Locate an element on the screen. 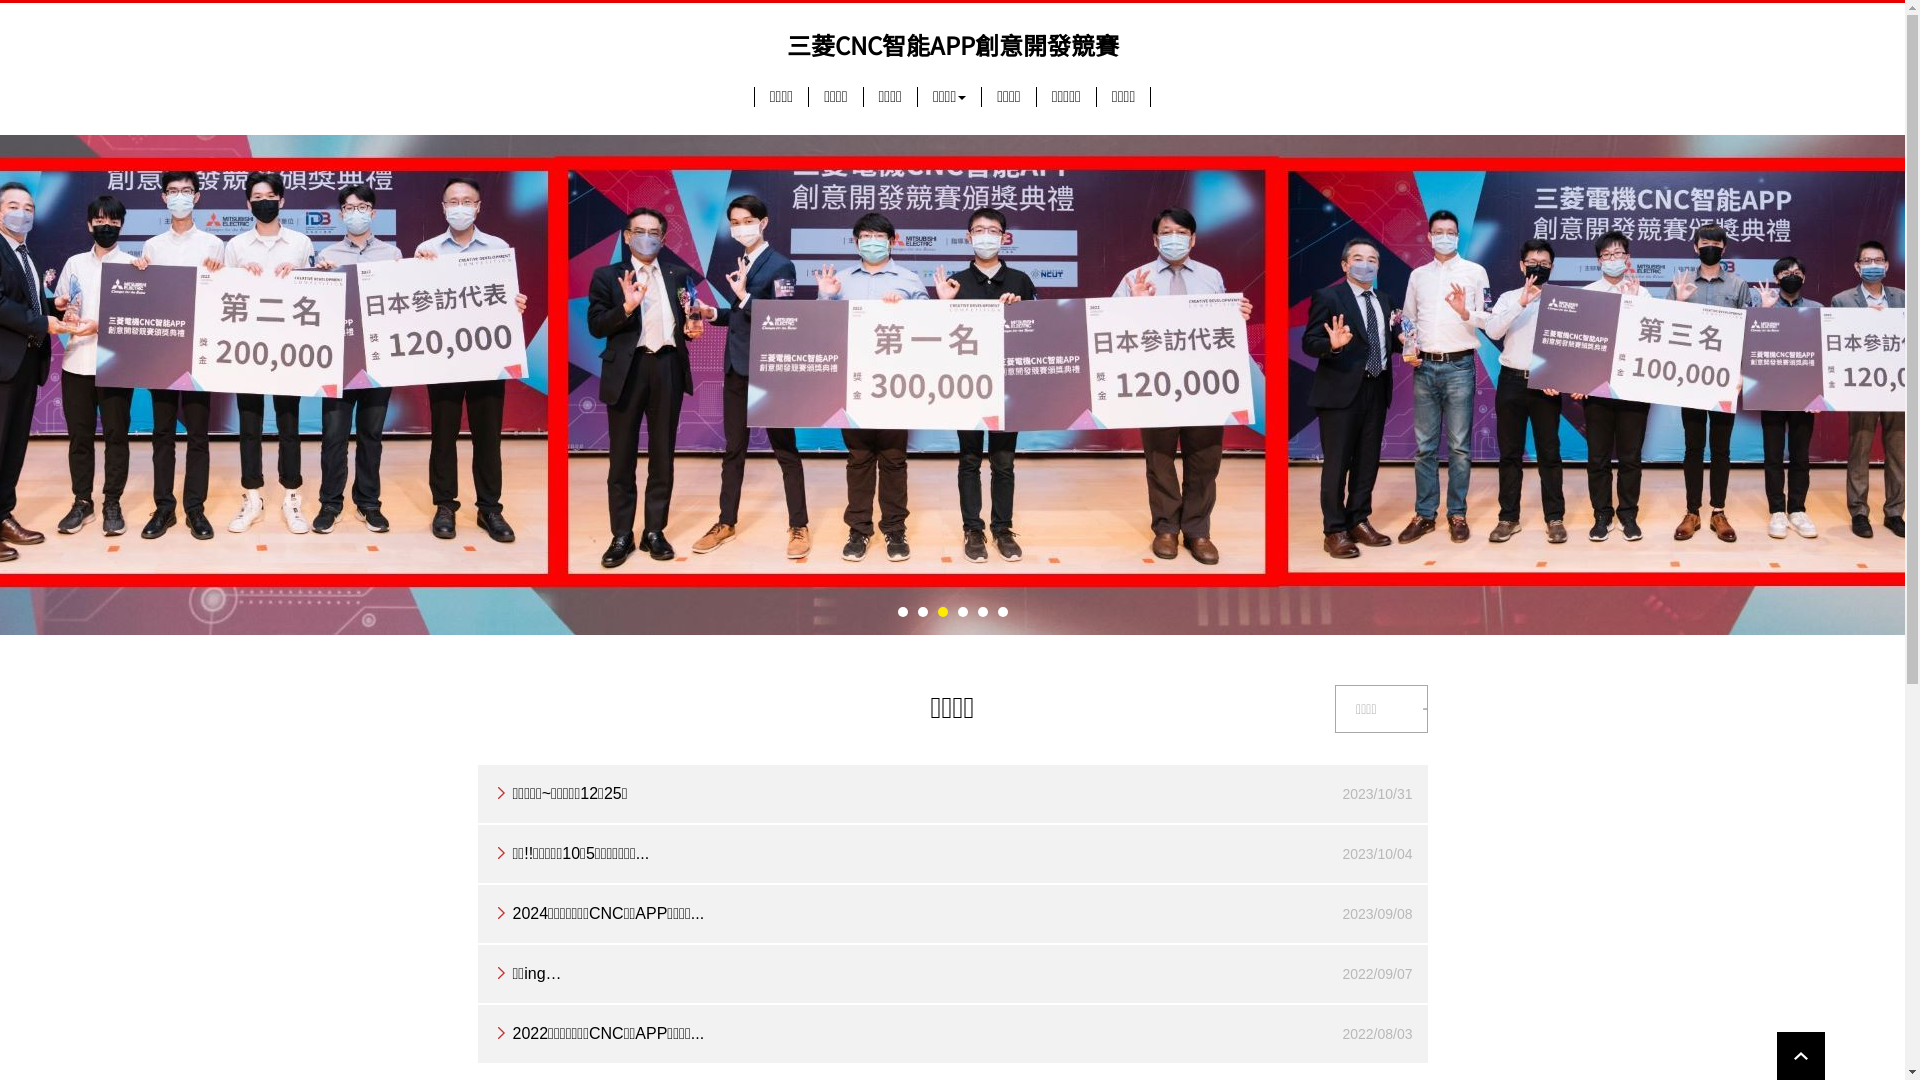 The height and width of the screenshot is (1080, 1920). 5 is located at coordinates (982, 611).